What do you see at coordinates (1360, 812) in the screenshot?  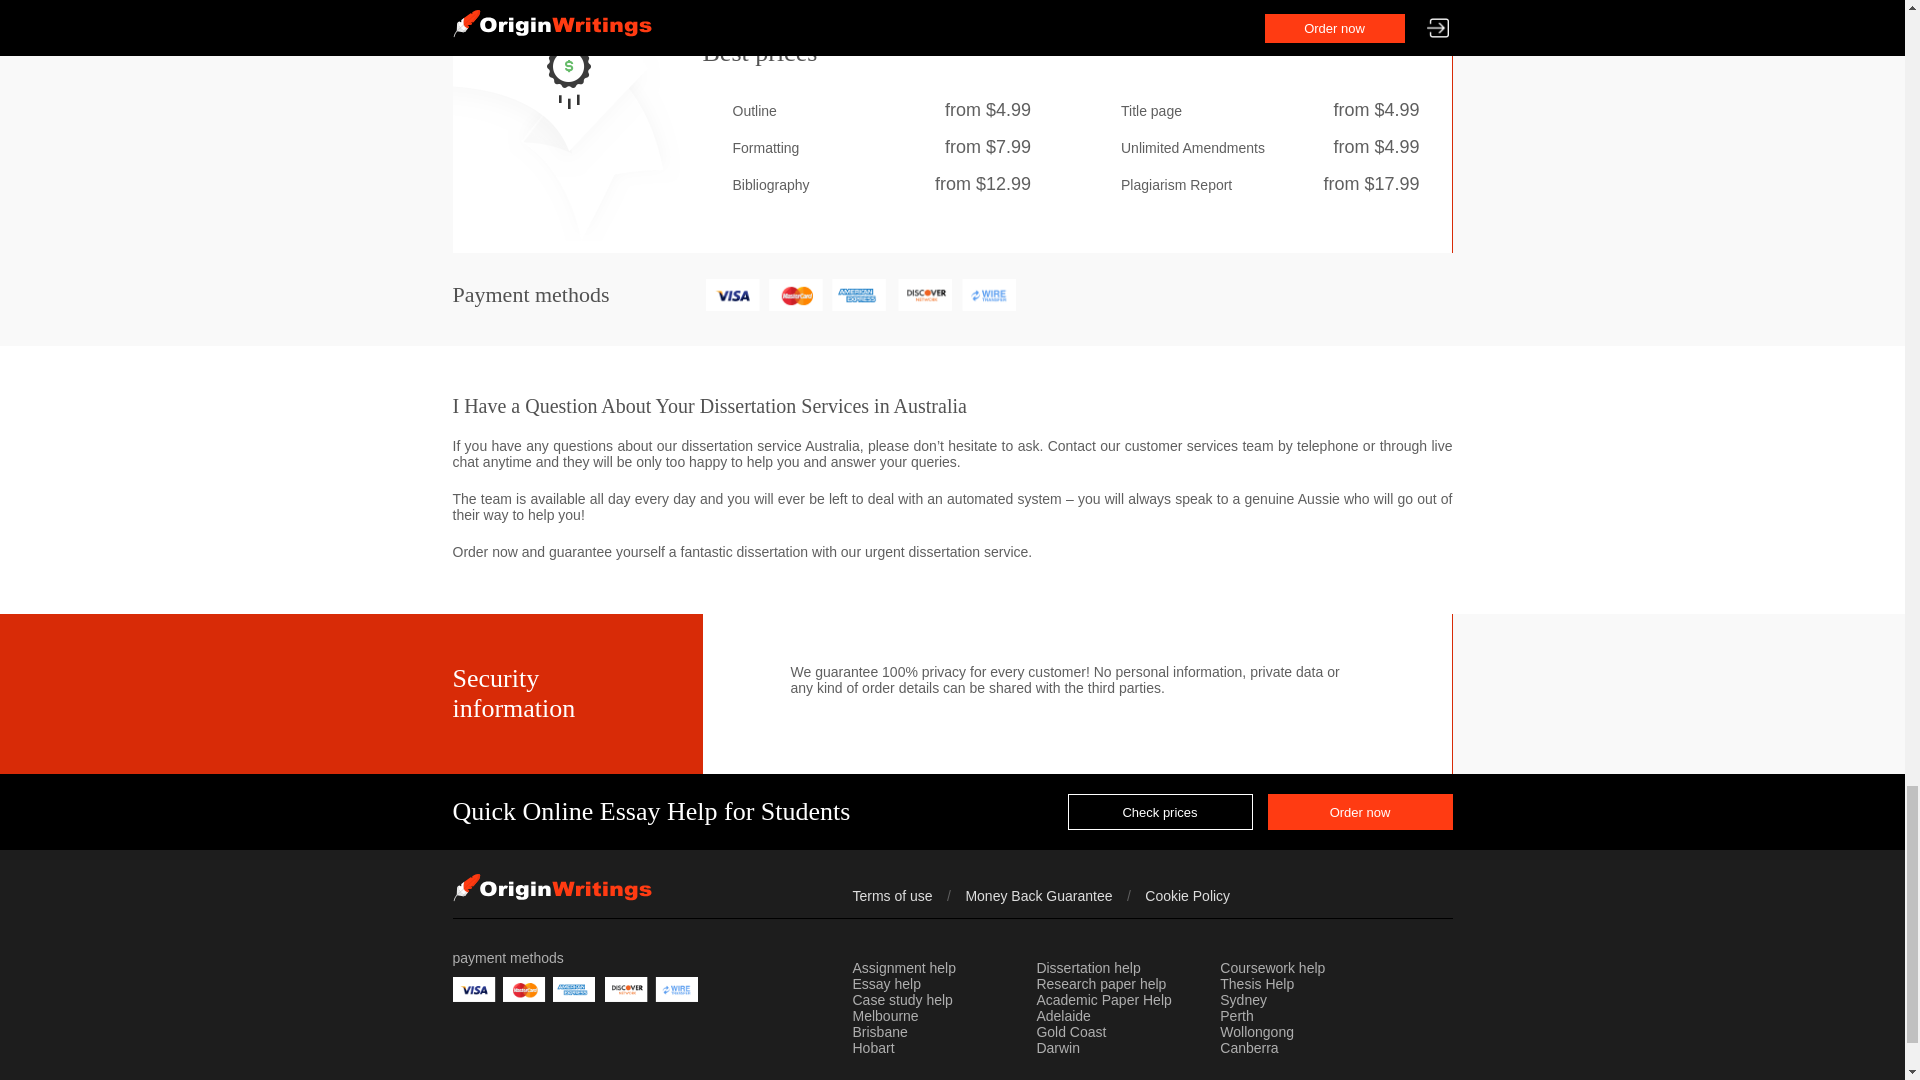 I see `Order now` at bounding box center [1360, 812].